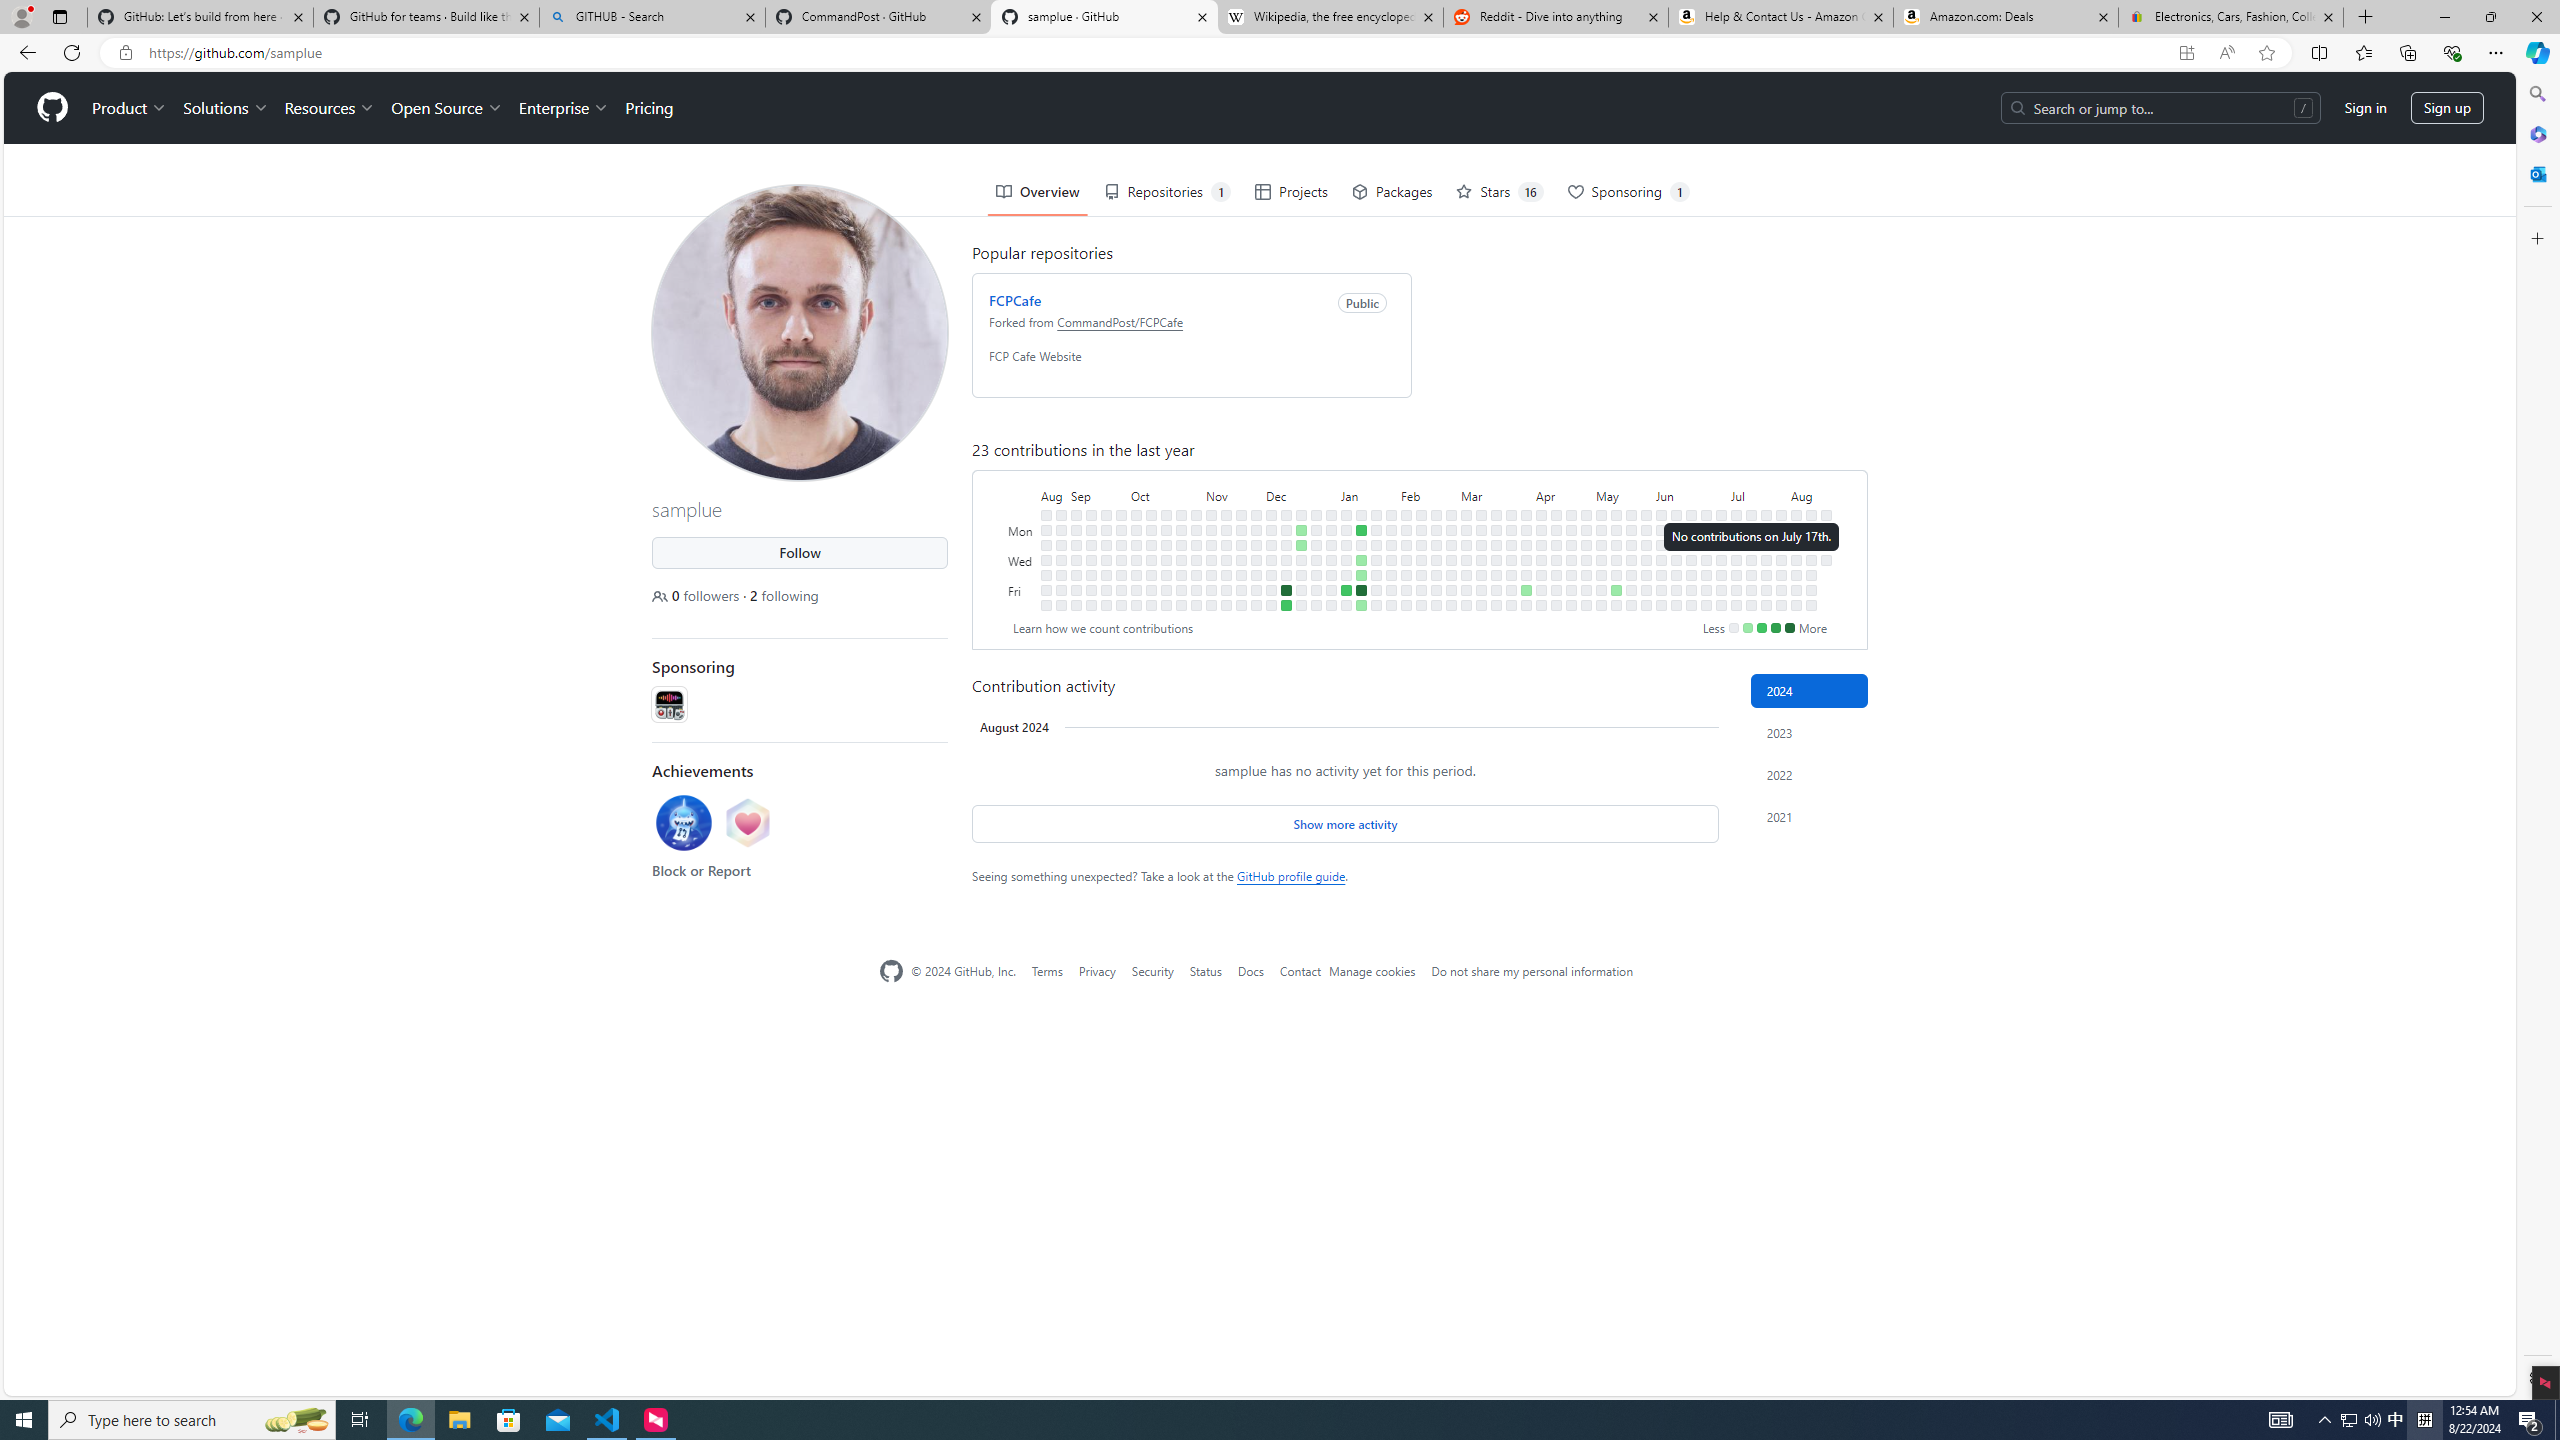  What do you see at coordinates (1706, 560) in the screenshot?
I see `No contributions on June 26th.` at bounding box center [1706, 560].